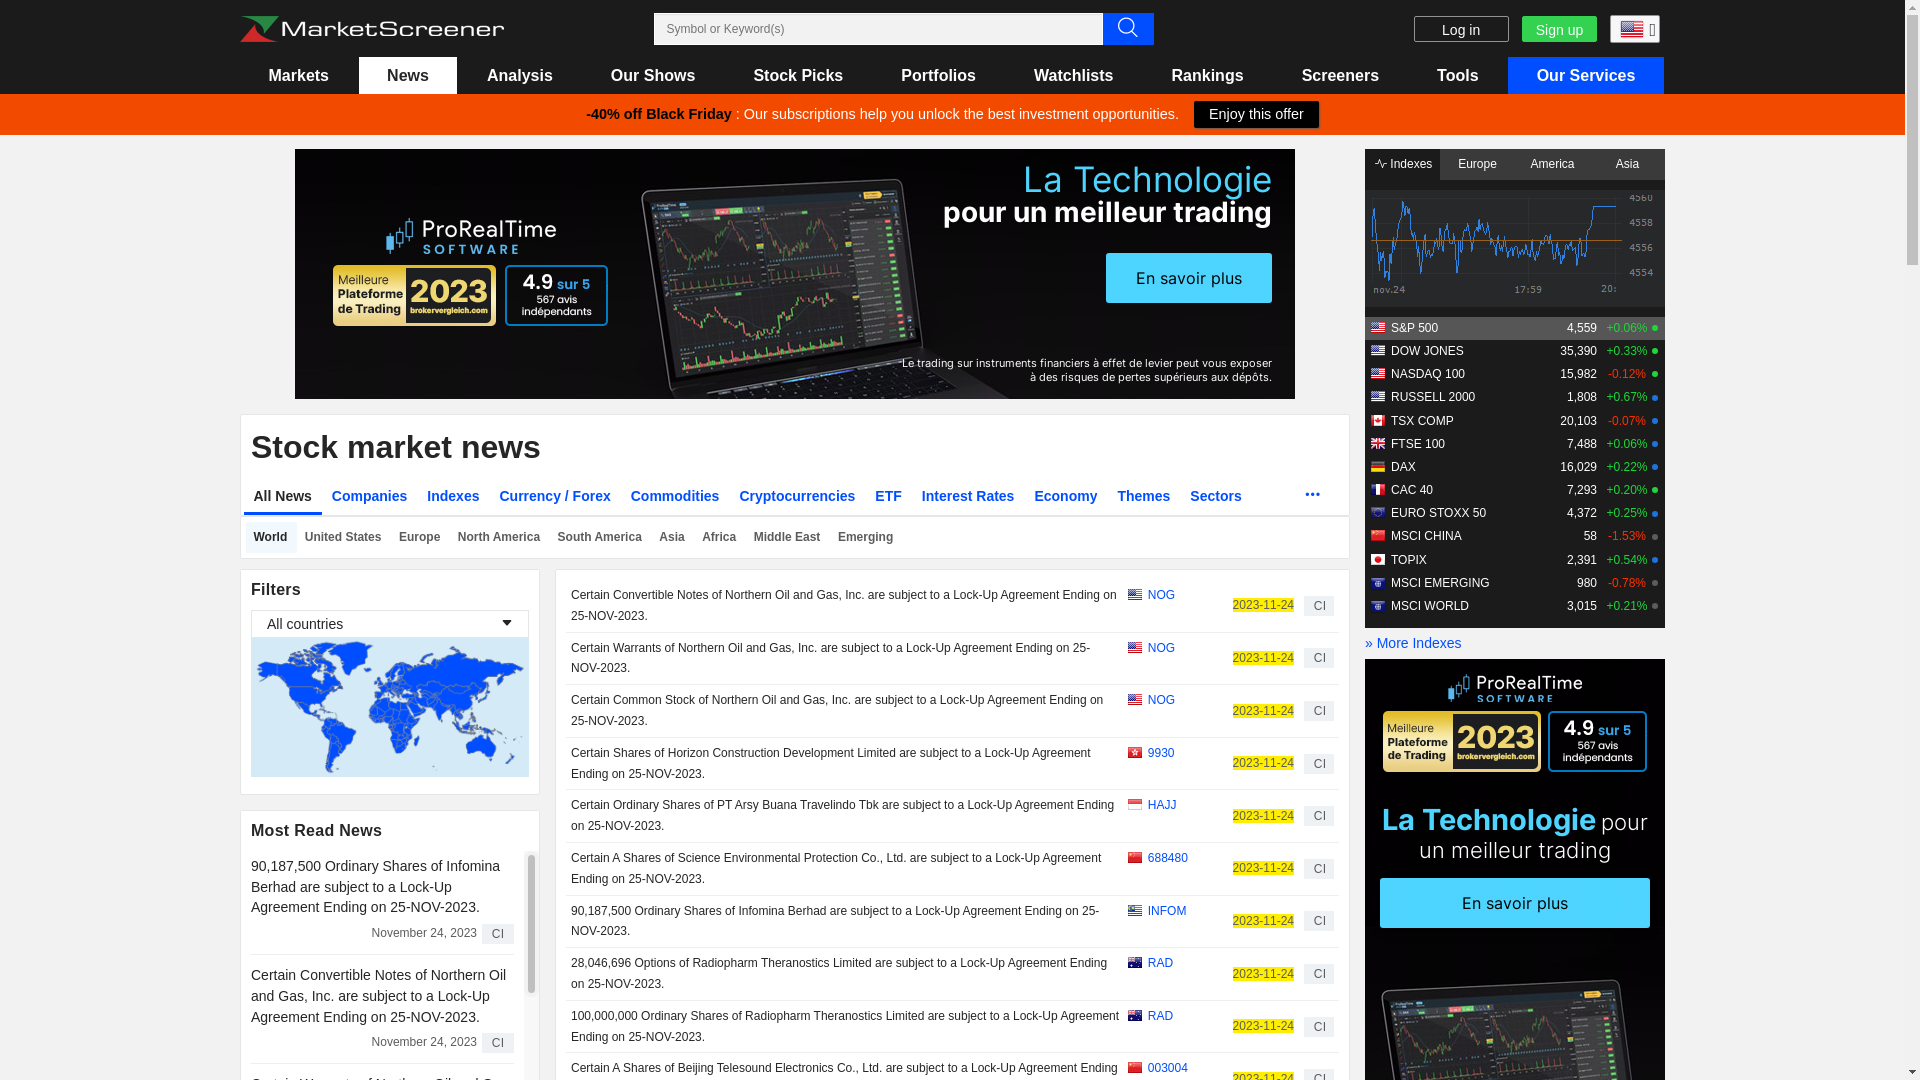 The width and height of the screenshot is (1920, 1080). Describe the element at coordinates (1440, 583) in the screenshot. I see `MSCI EMERGING` at that location.